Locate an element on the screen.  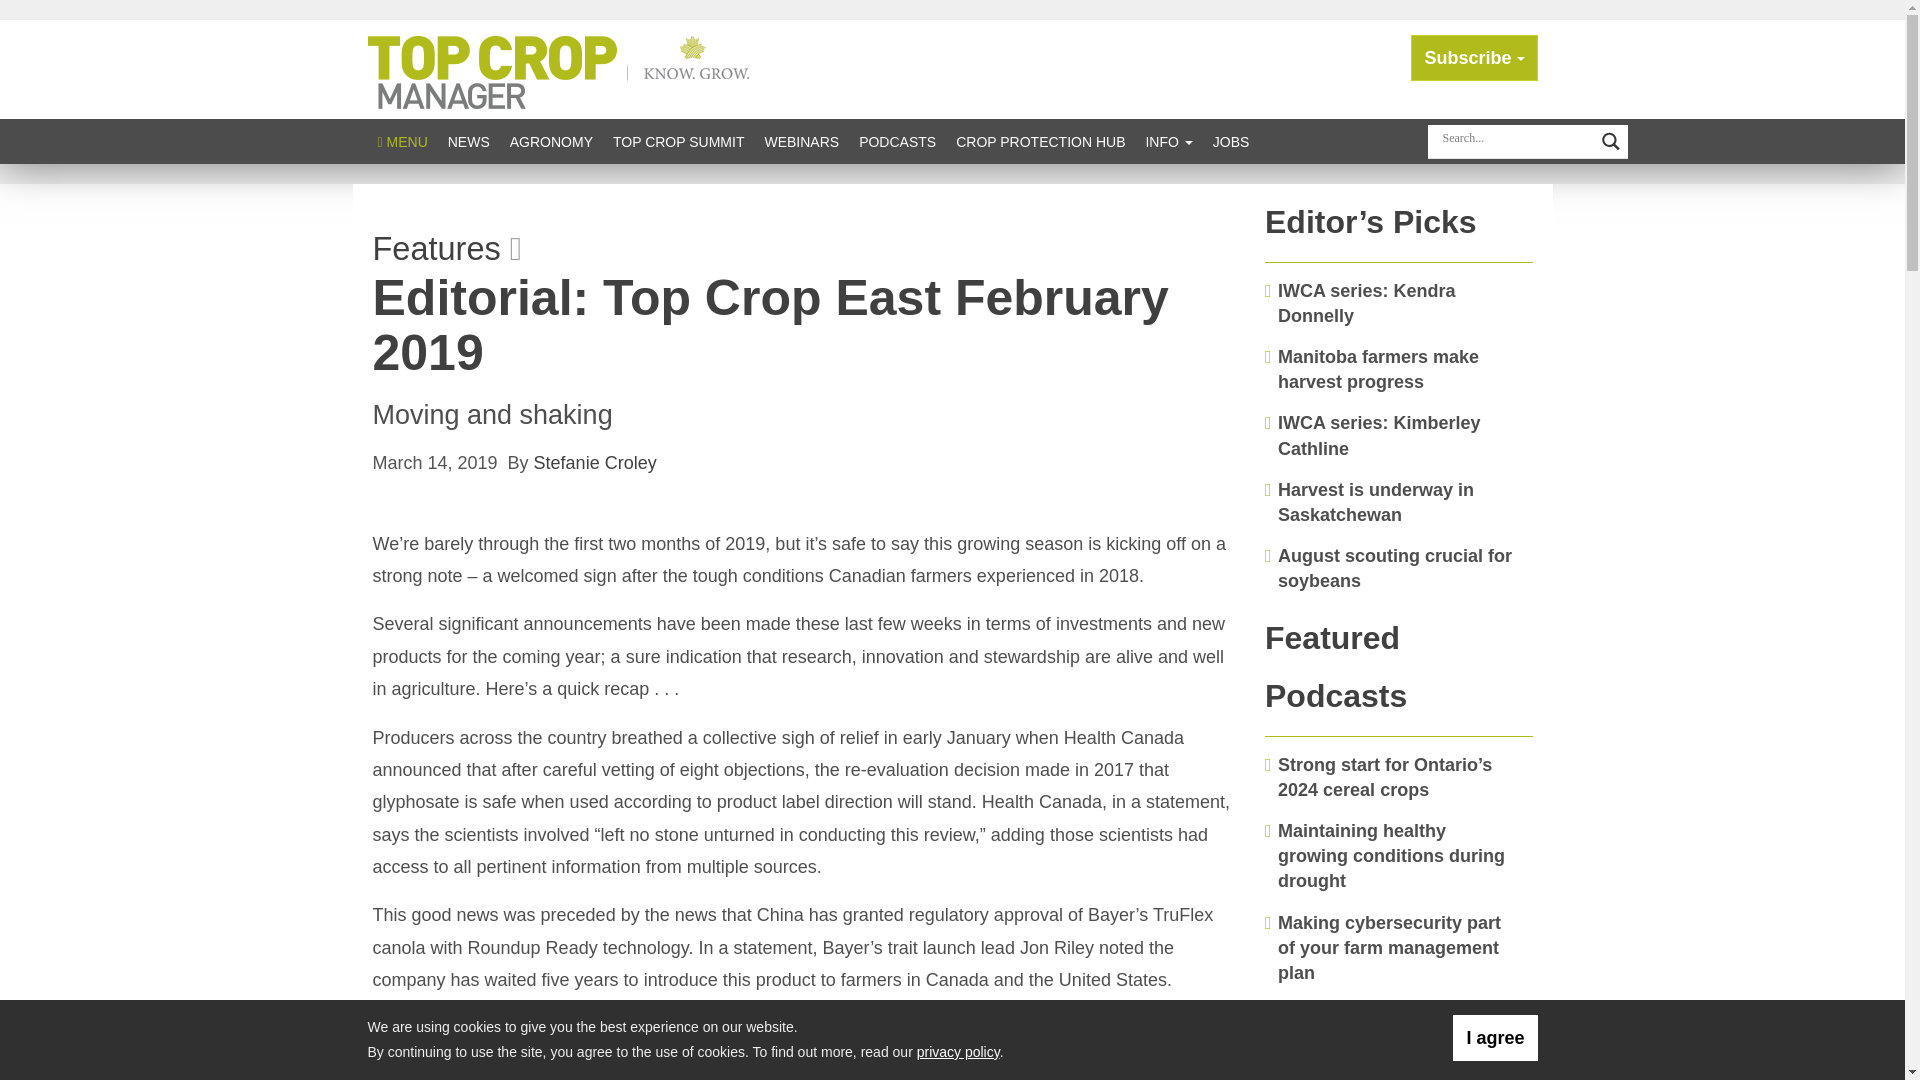
PODCASTS is located at coordinates (897, 141).